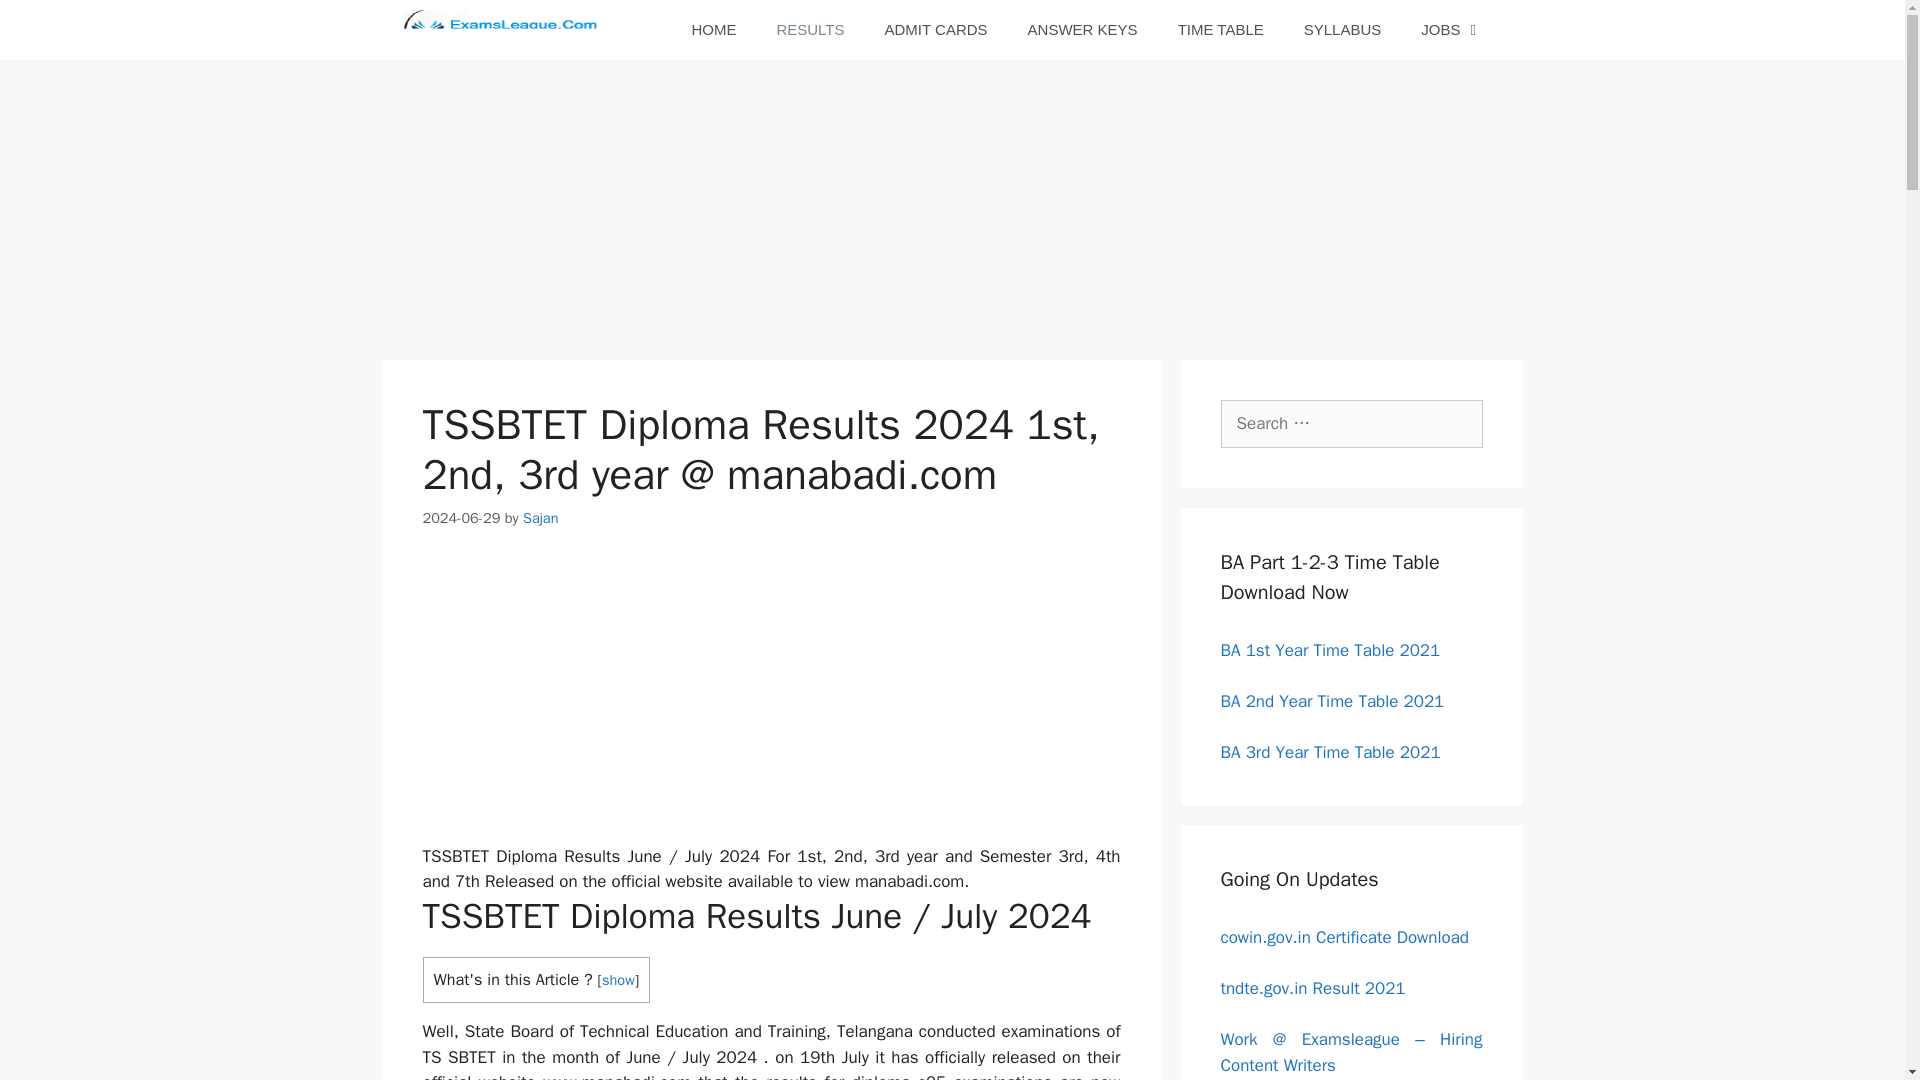  What do you see at coordinates (1350, 424) in the screenshot?
I see `Search for:` at bounding box center [1350, 424].